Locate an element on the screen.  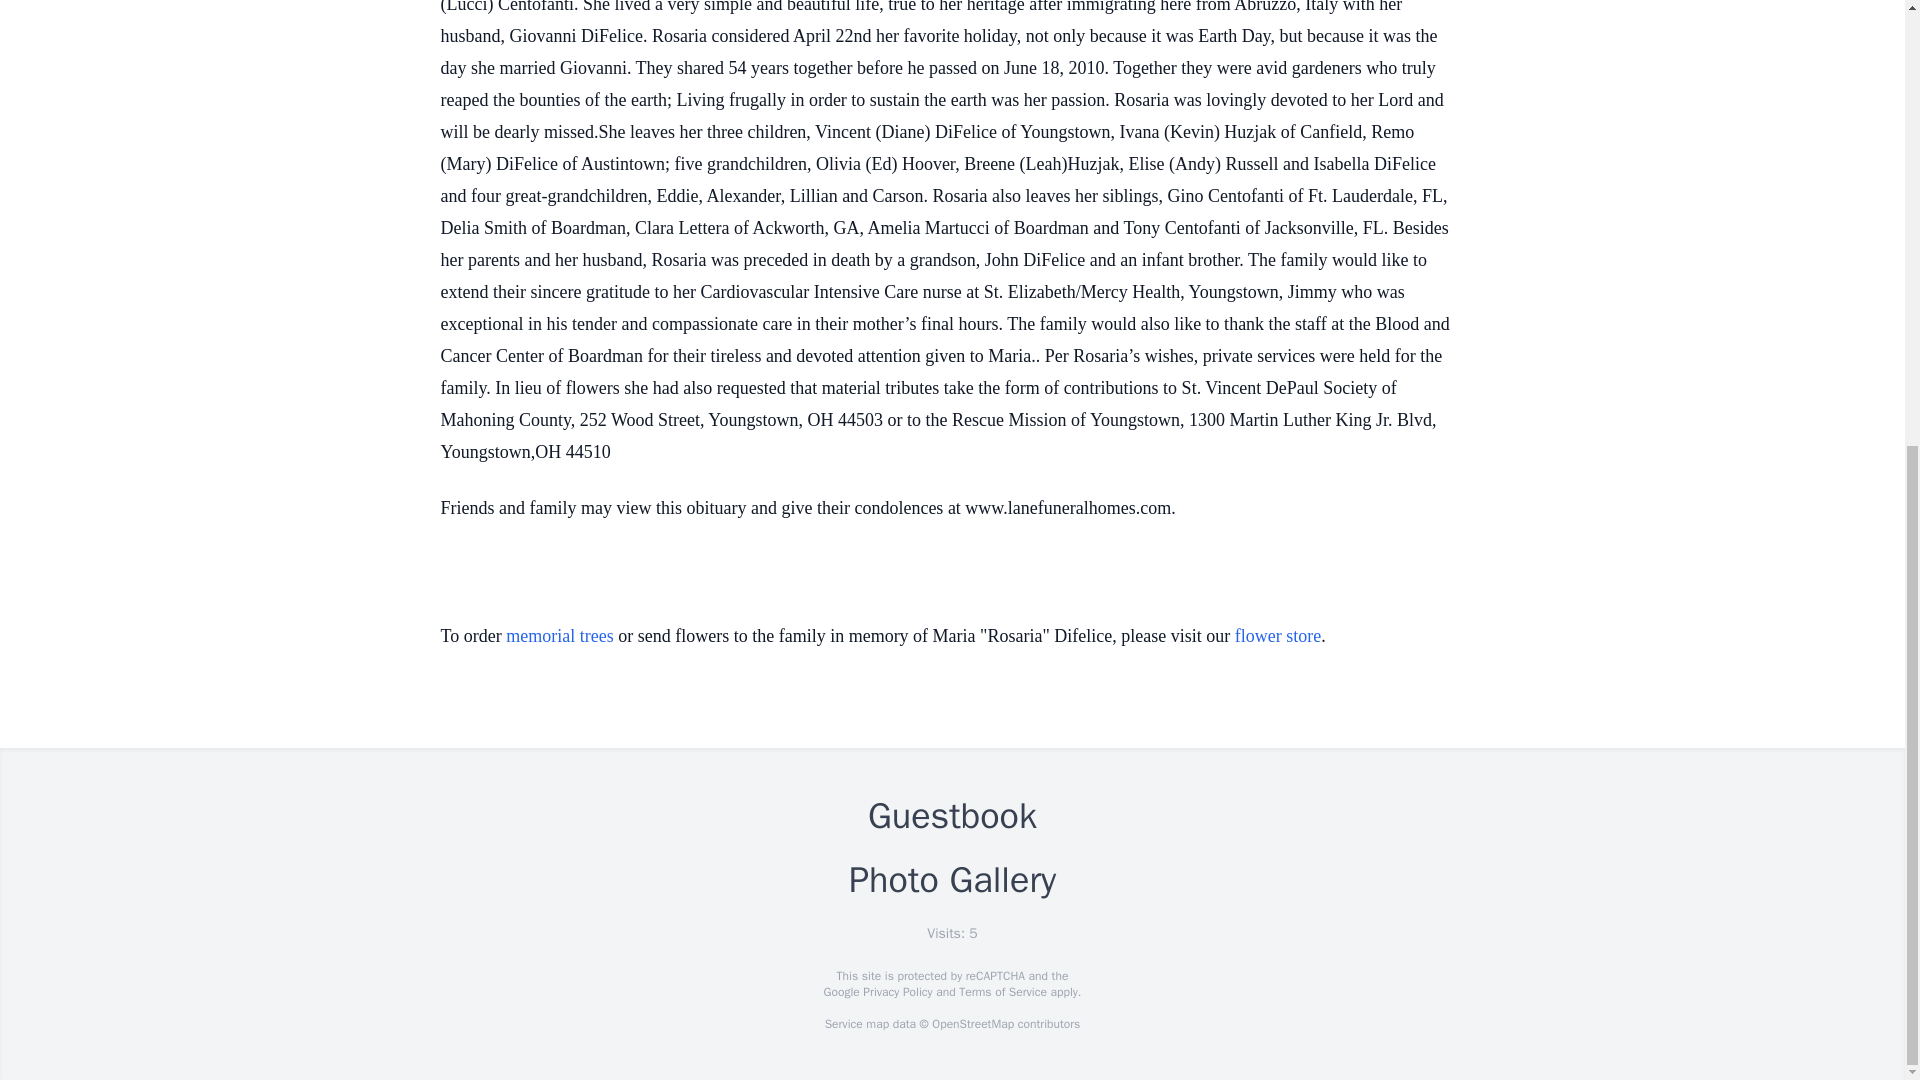
OpenStreetMap is located at coordinates (972, 1024).